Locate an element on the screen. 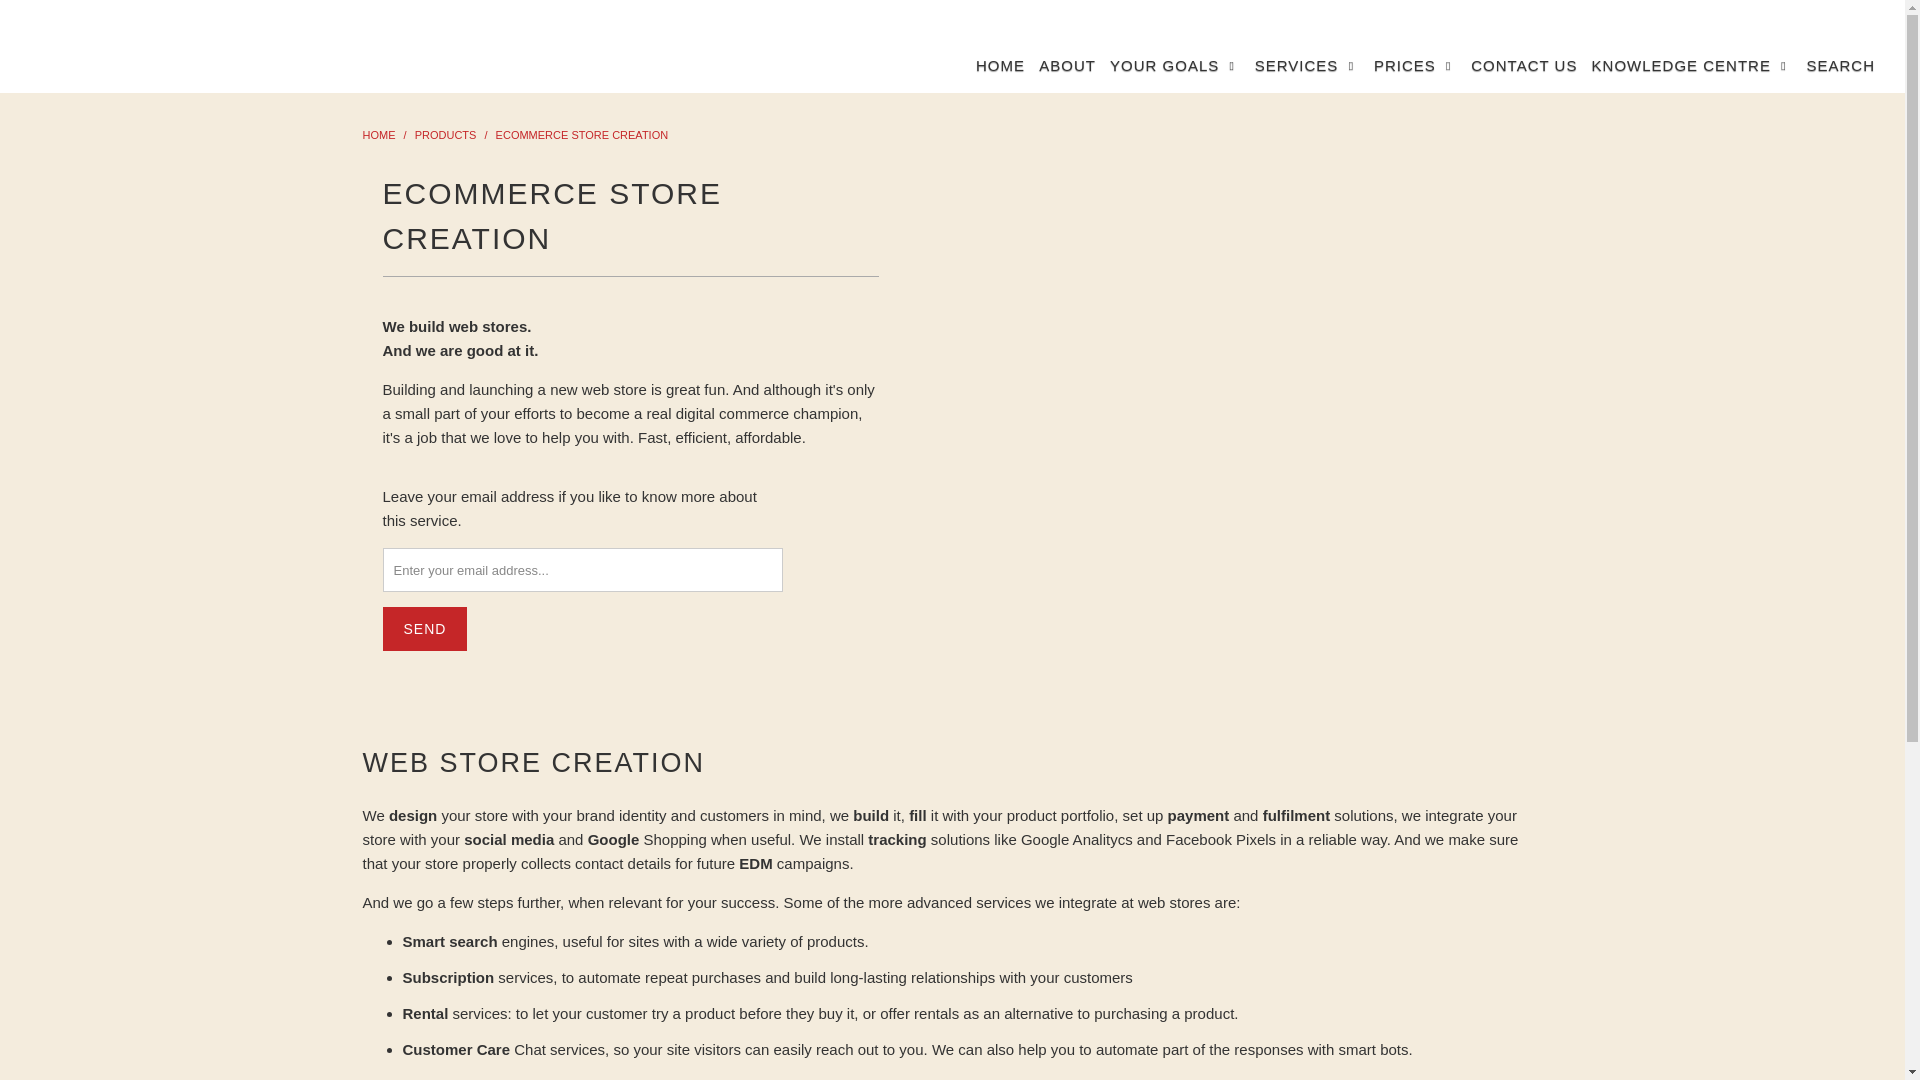 The height and width of the screenshot is (1080, 1920). Digital Pepper Asia is located at coordinates (378, 134).